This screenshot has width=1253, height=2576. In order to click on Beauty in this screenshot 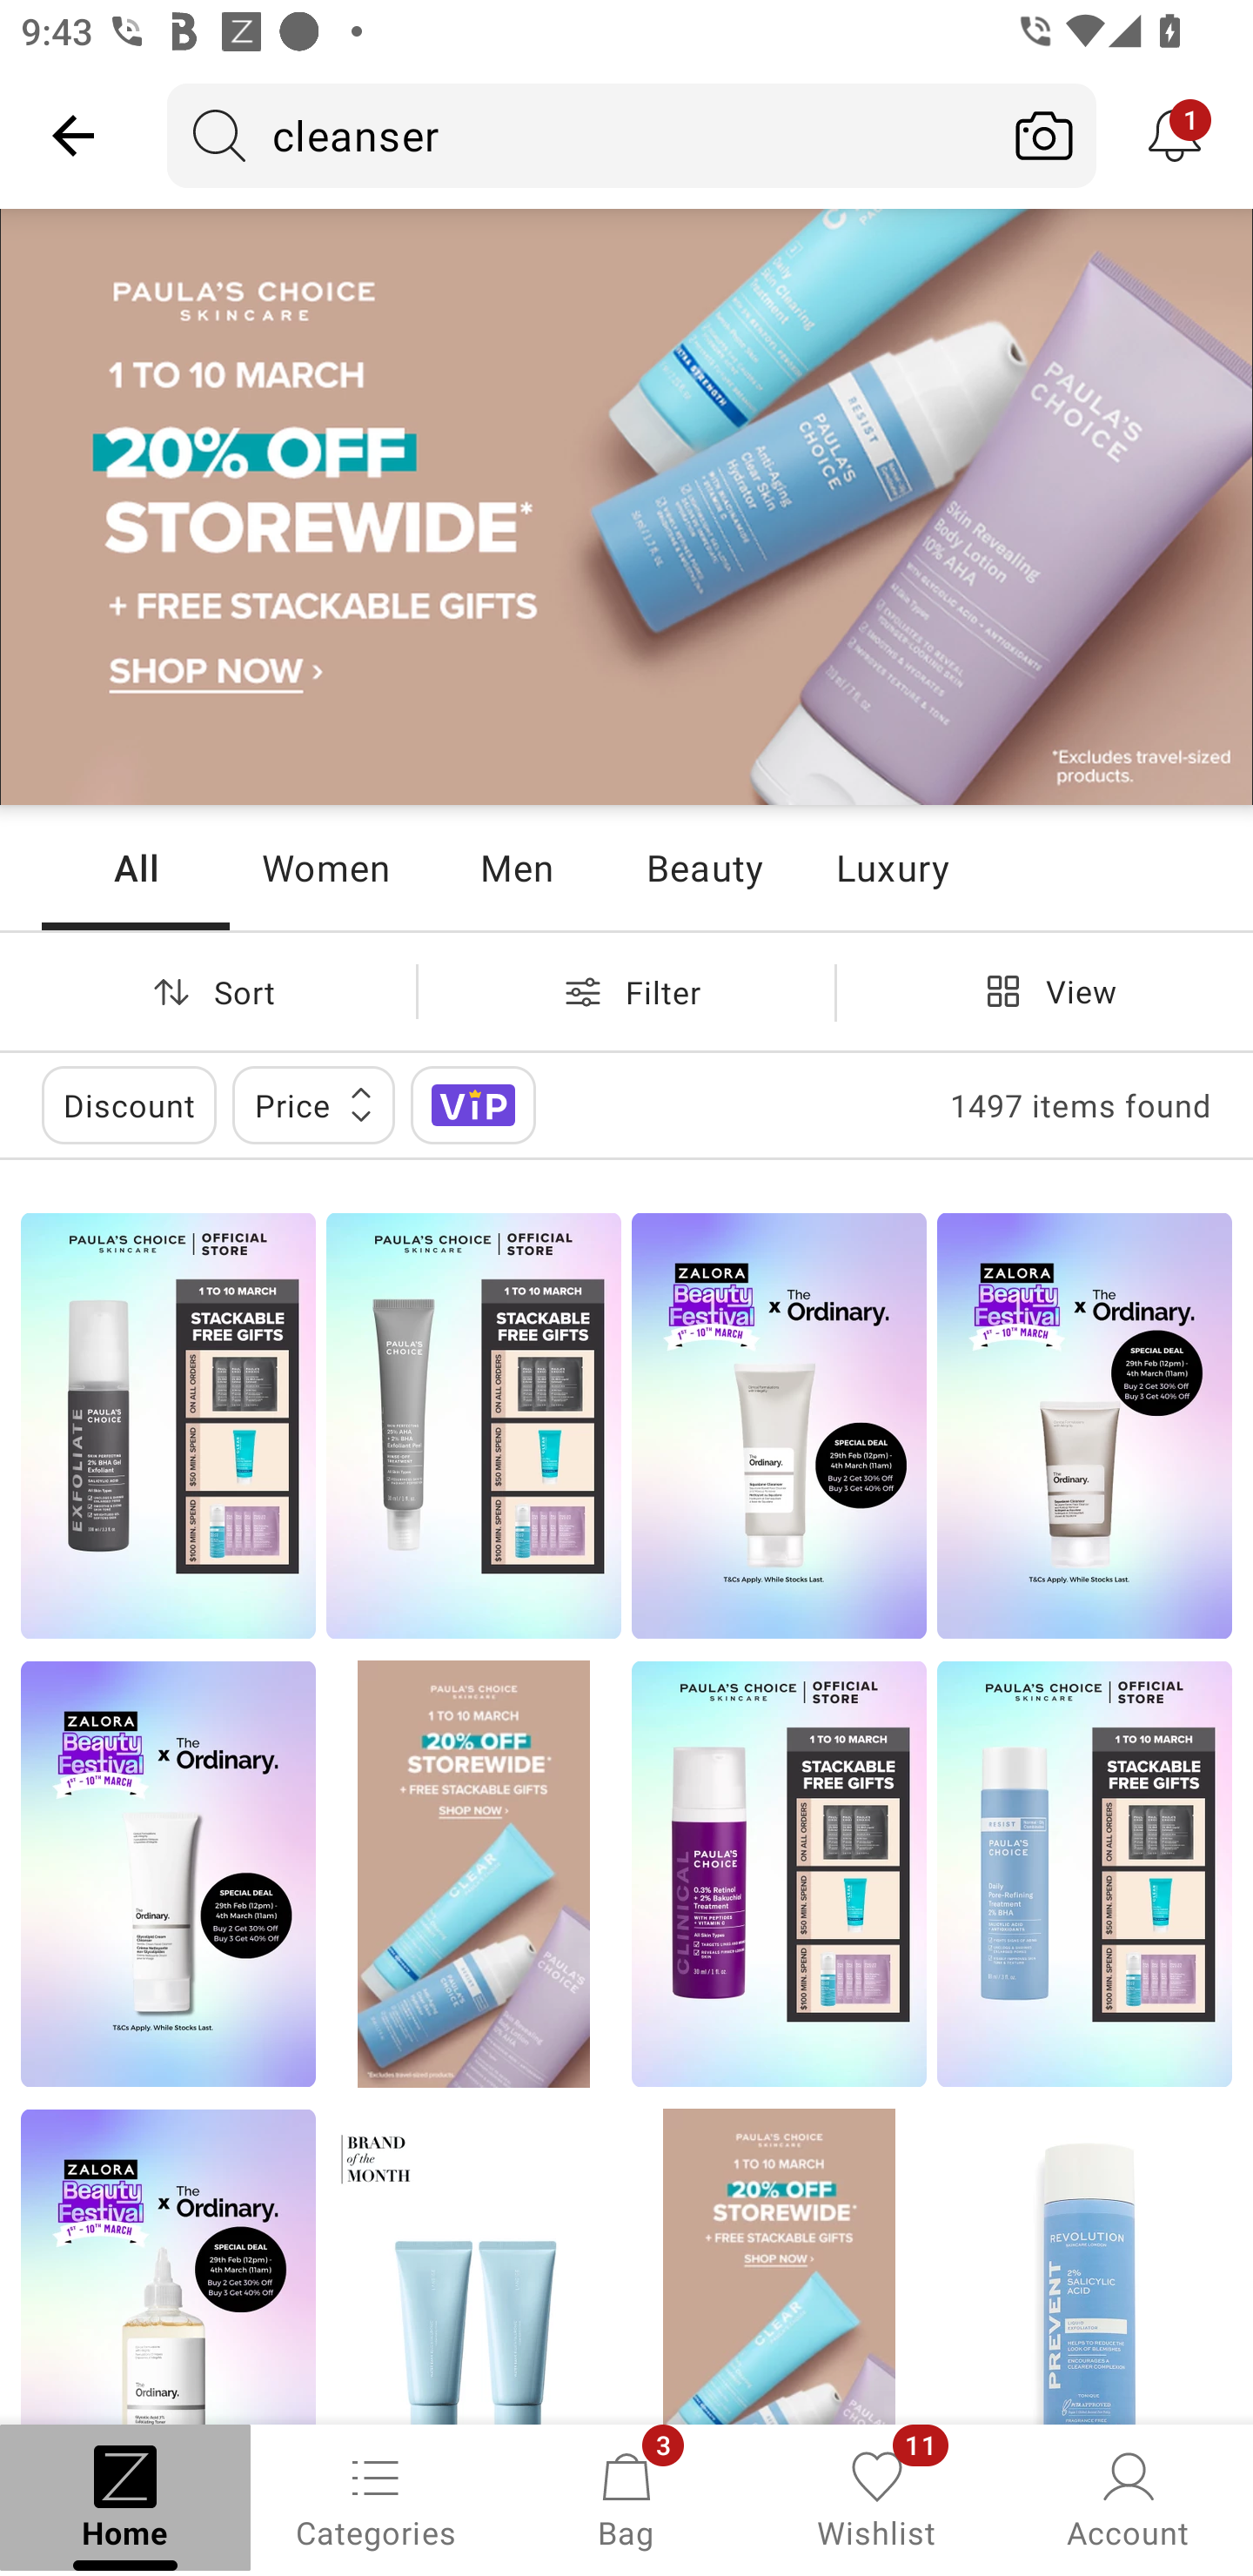, I will do `click(704, 867)`.